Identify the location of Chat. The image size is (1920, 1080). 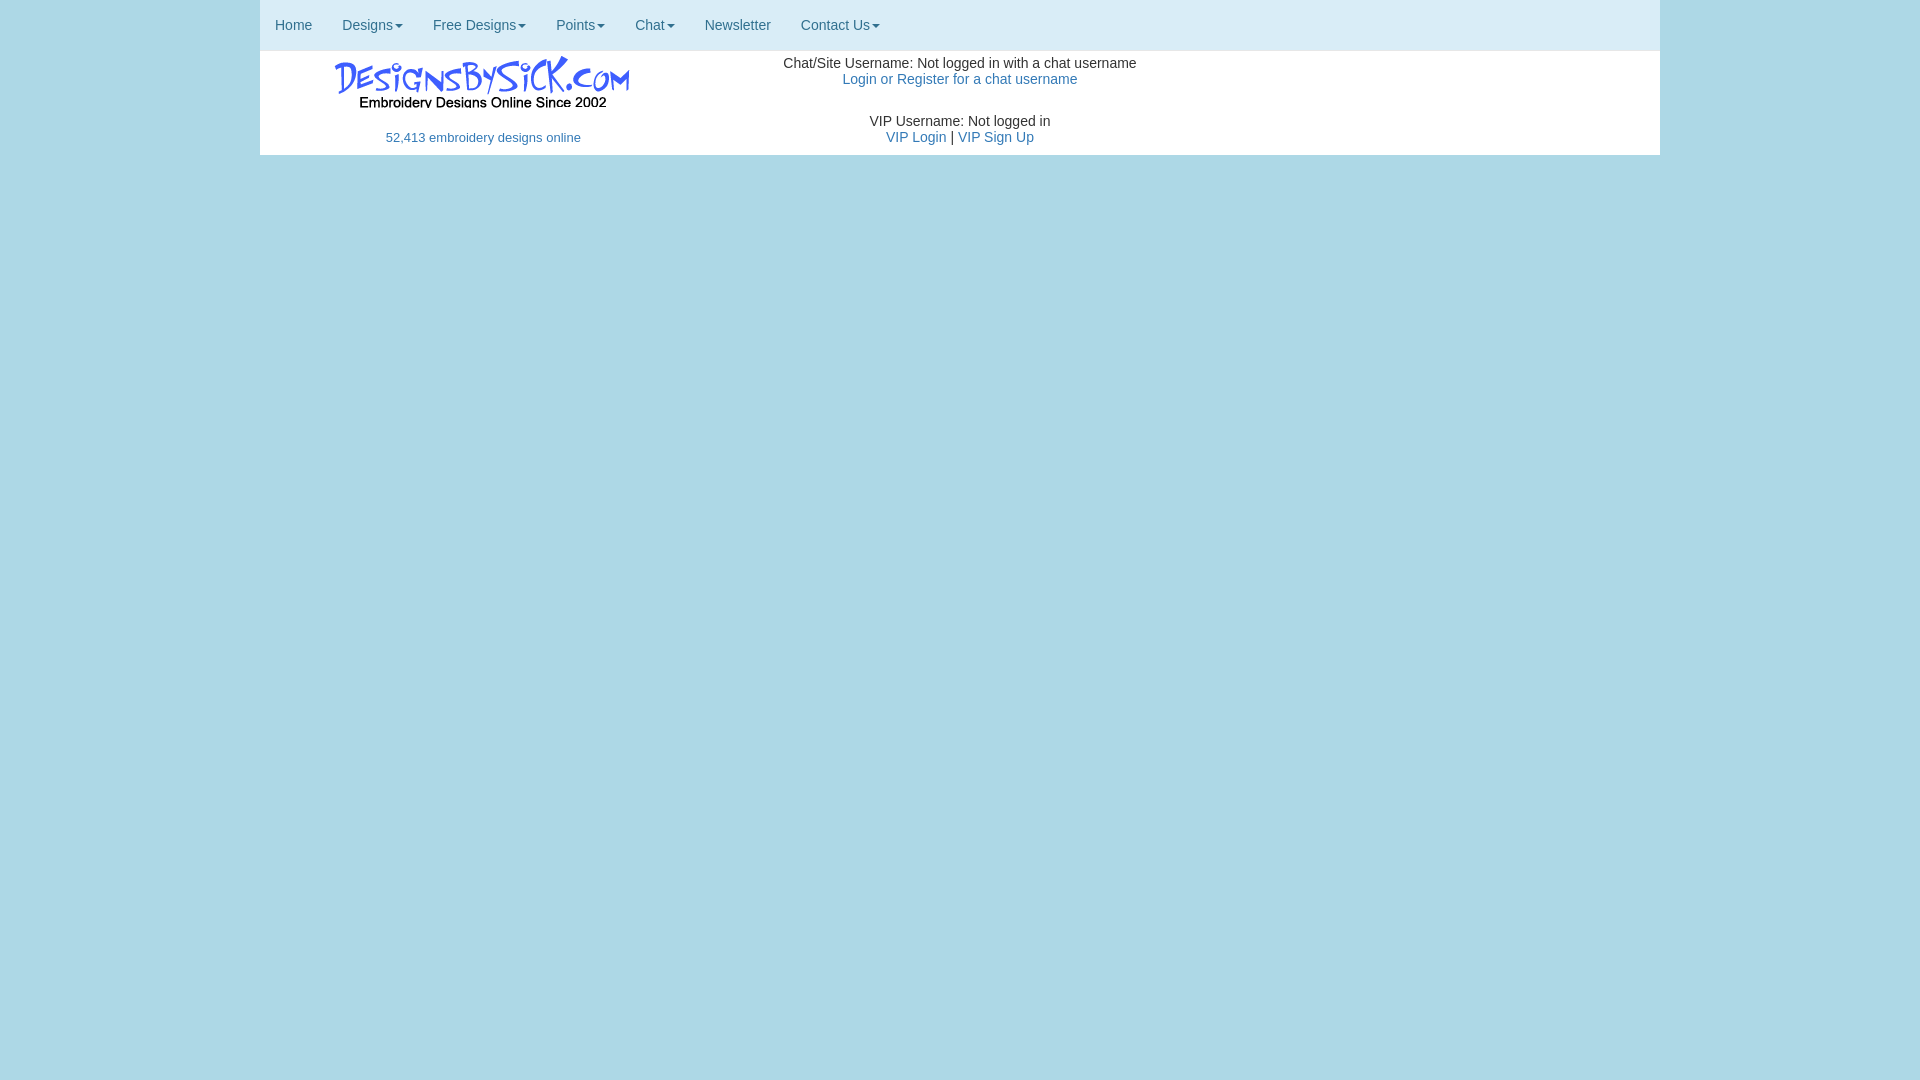
(654, 24).